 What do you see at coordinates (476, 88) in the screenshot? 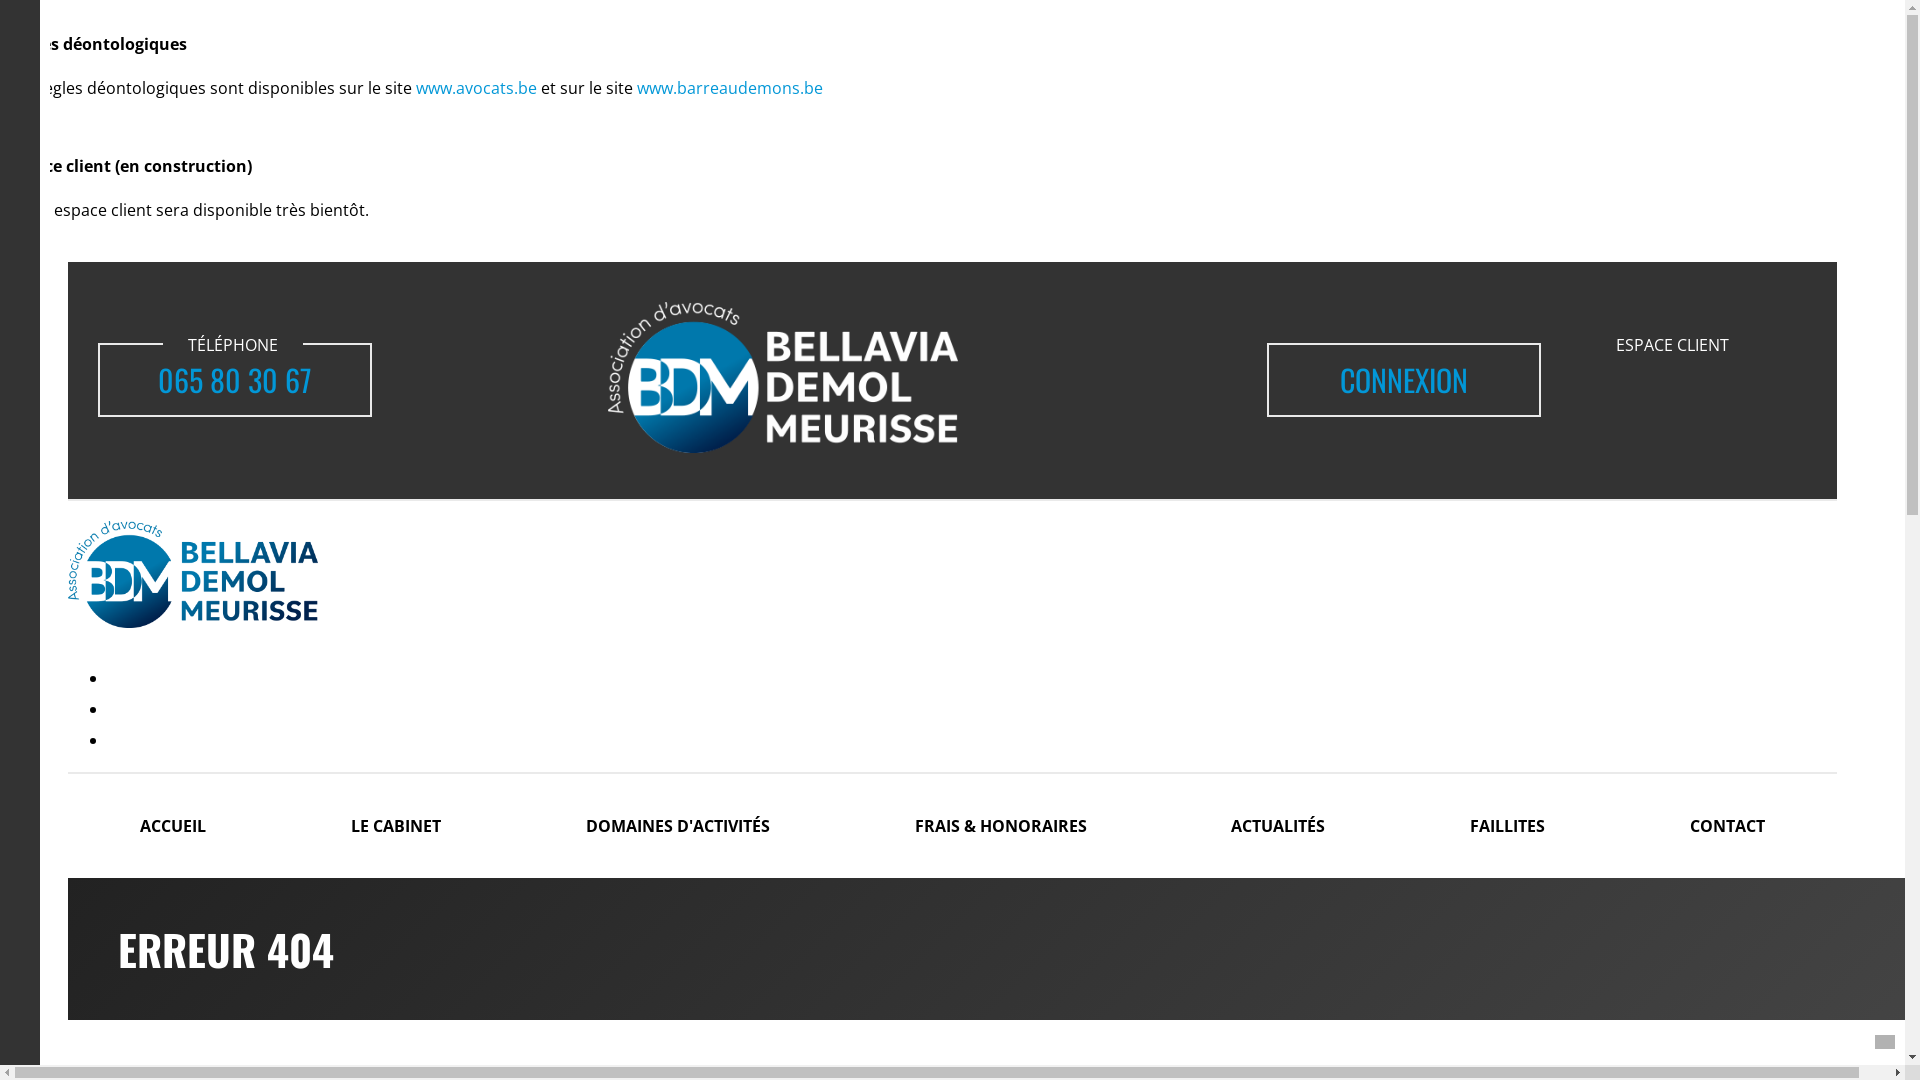
I see `www.avocats.be` at bounding box center [476, 88].